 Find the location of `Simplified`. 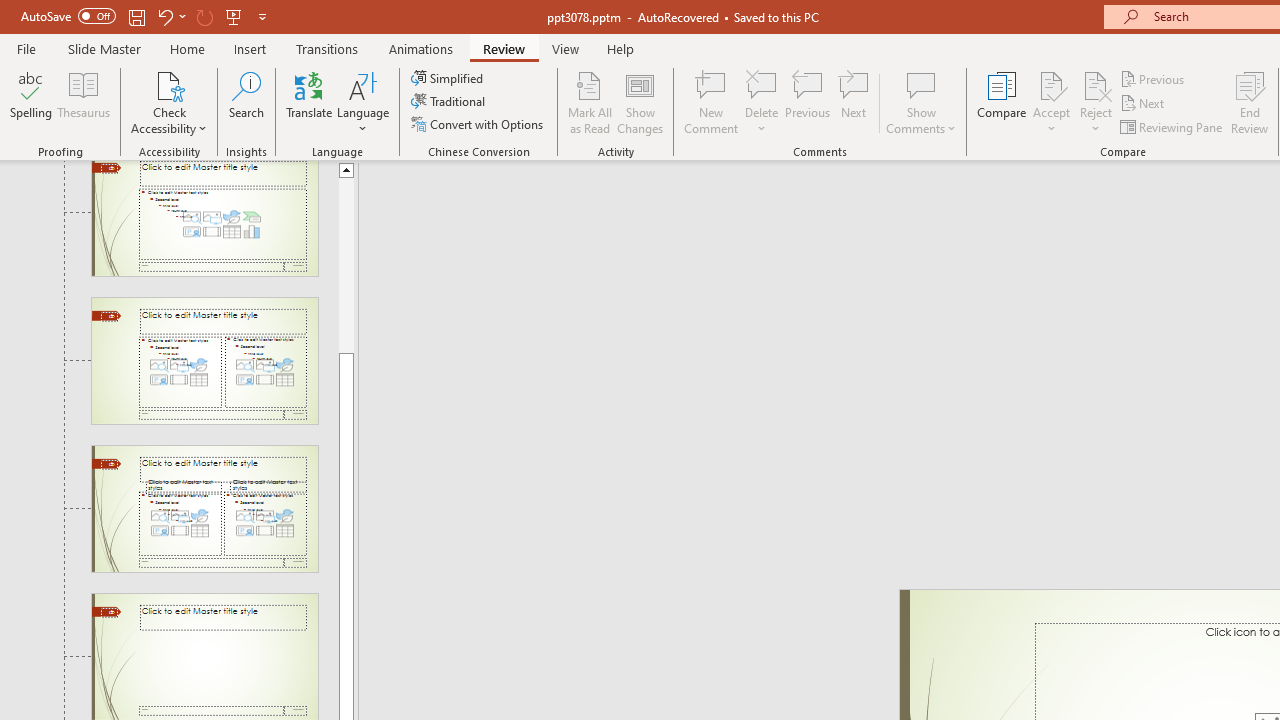

Simplified is located at coordinates (449, 78).